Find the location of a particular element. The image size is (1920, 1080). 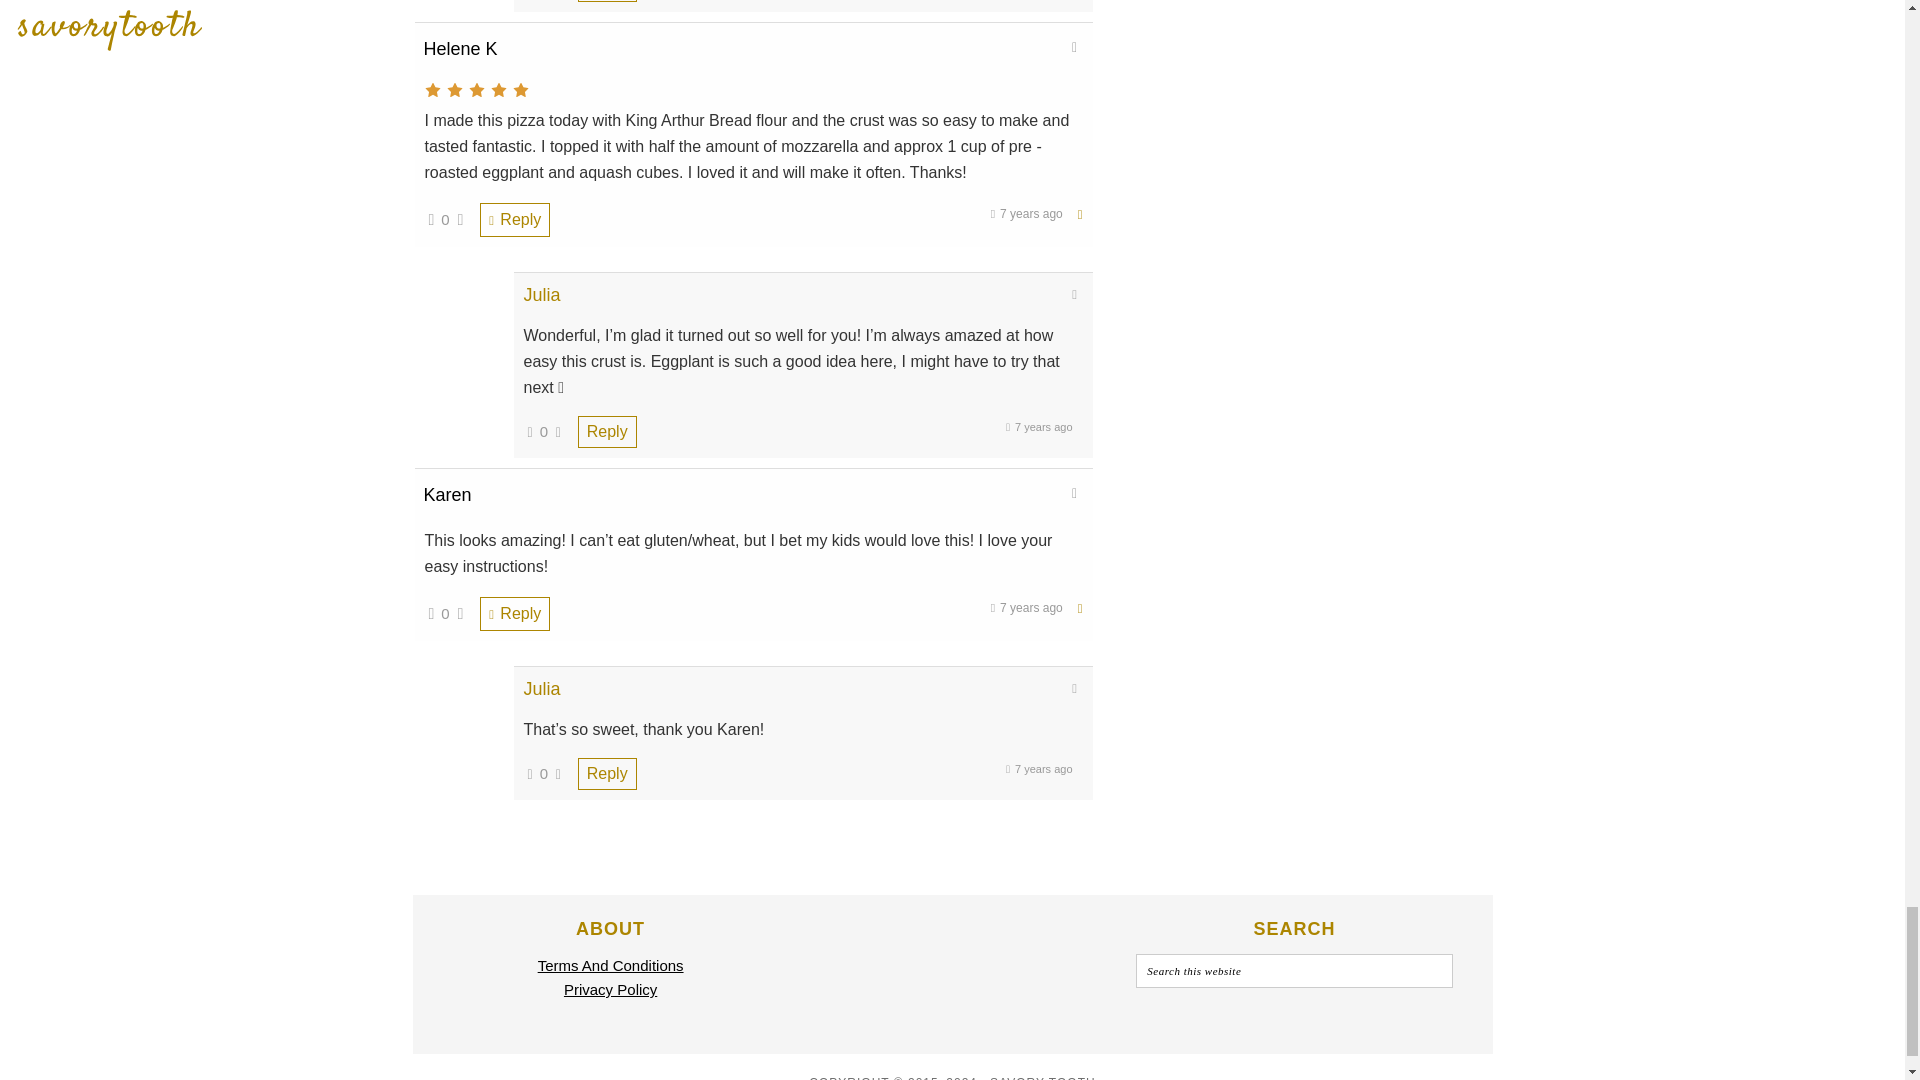

Reply is located at coordinates (514, 220).